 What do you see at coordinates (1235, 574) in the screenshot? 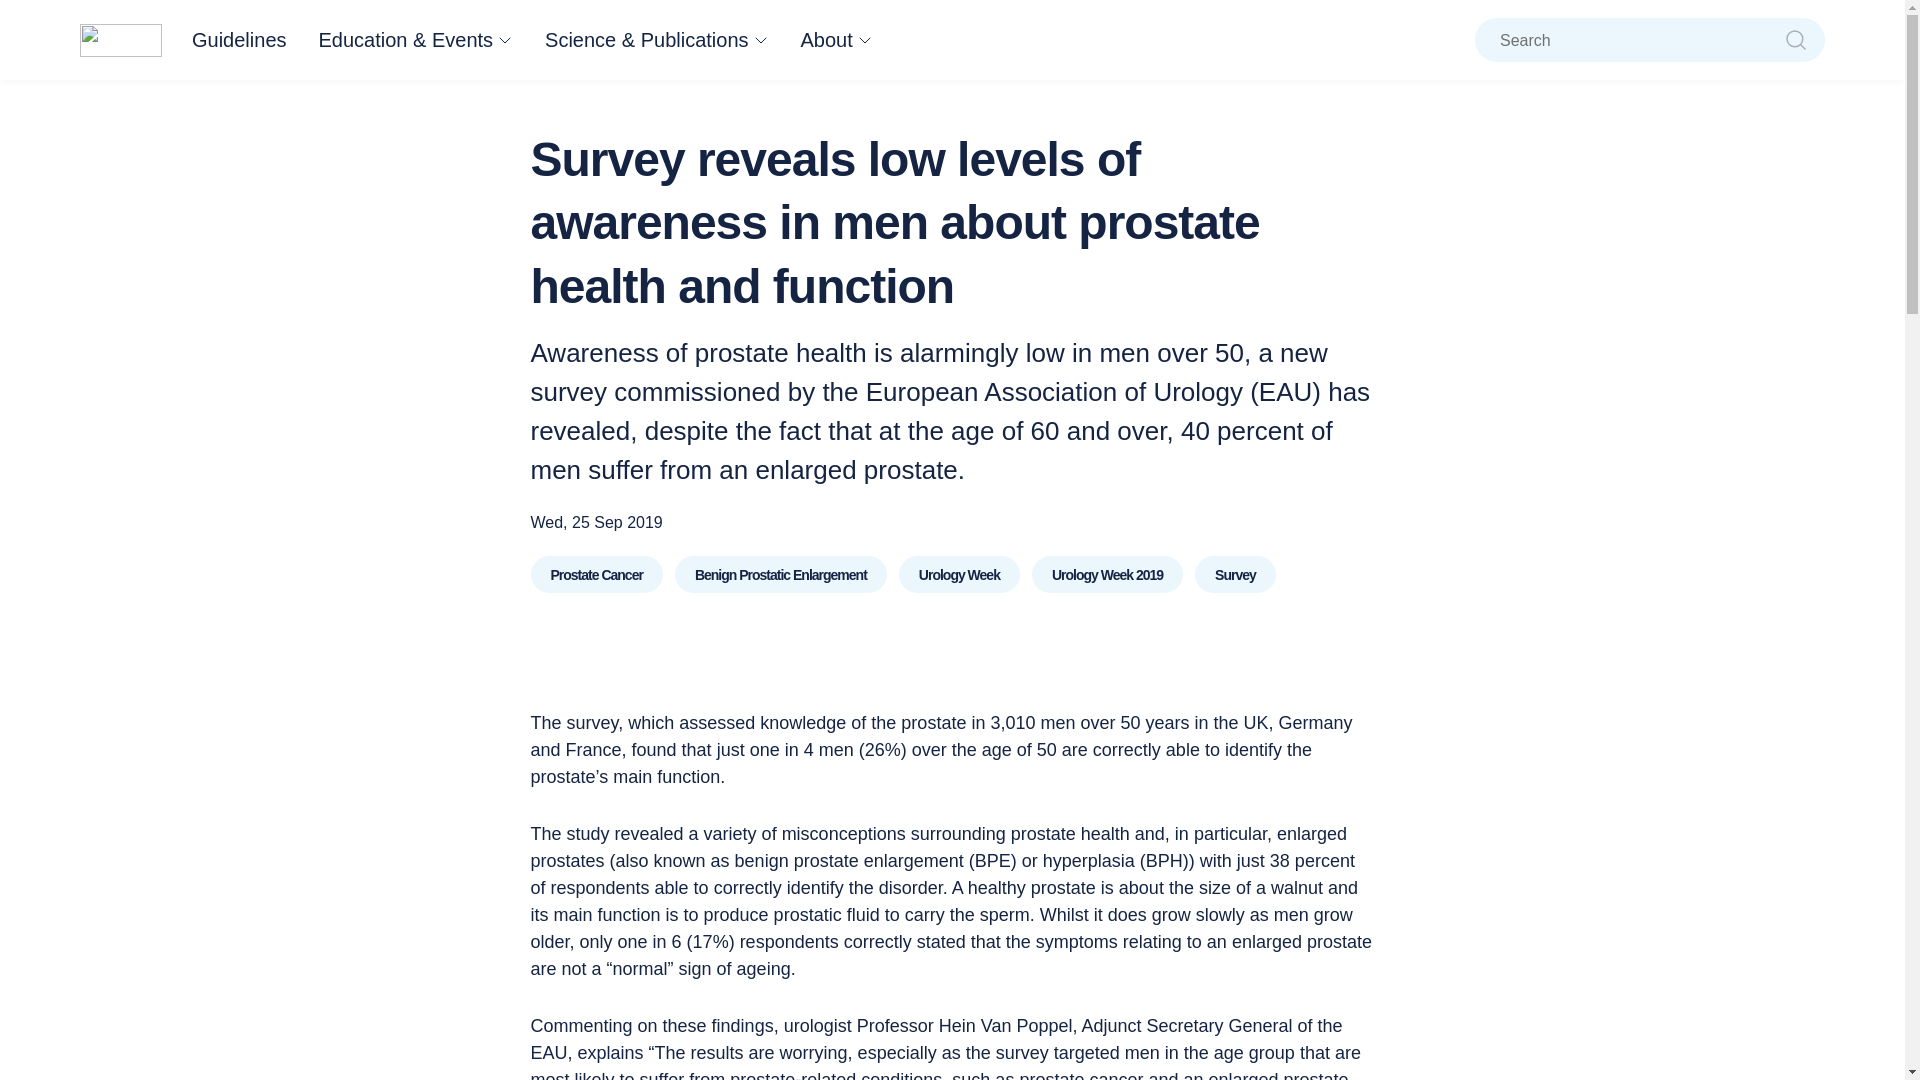
I see `Survey` at bounding box center [1235, 574].